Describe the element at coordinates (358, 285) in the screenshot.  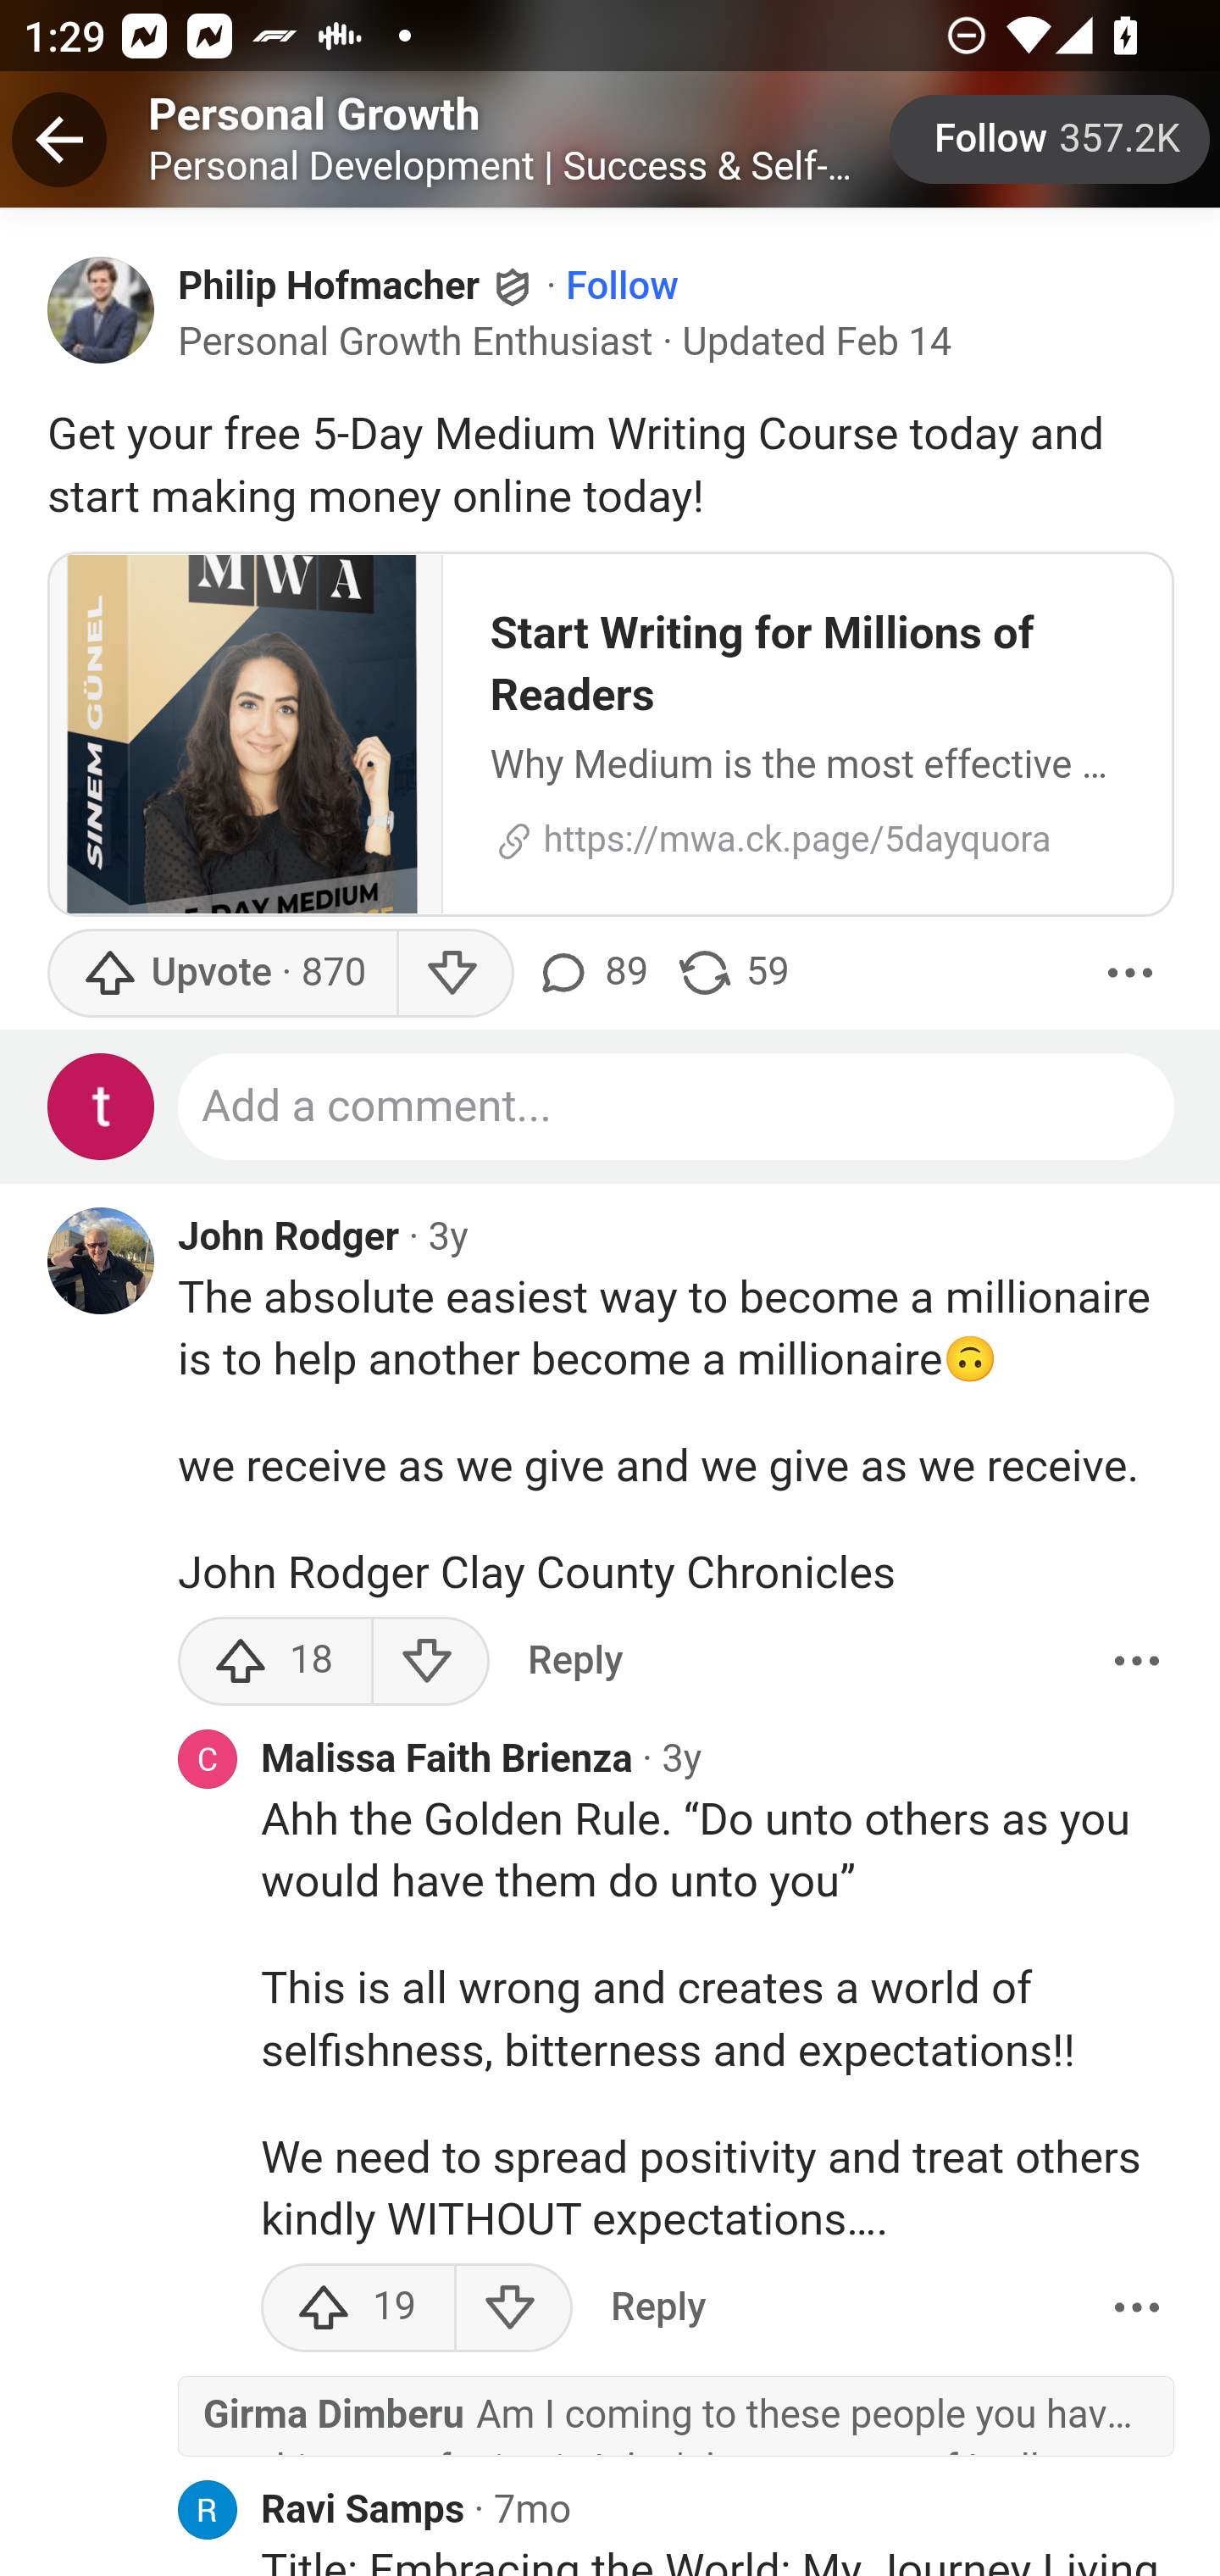
I see `Philip Hofmacher Philip Hofmacher  ` at that location.